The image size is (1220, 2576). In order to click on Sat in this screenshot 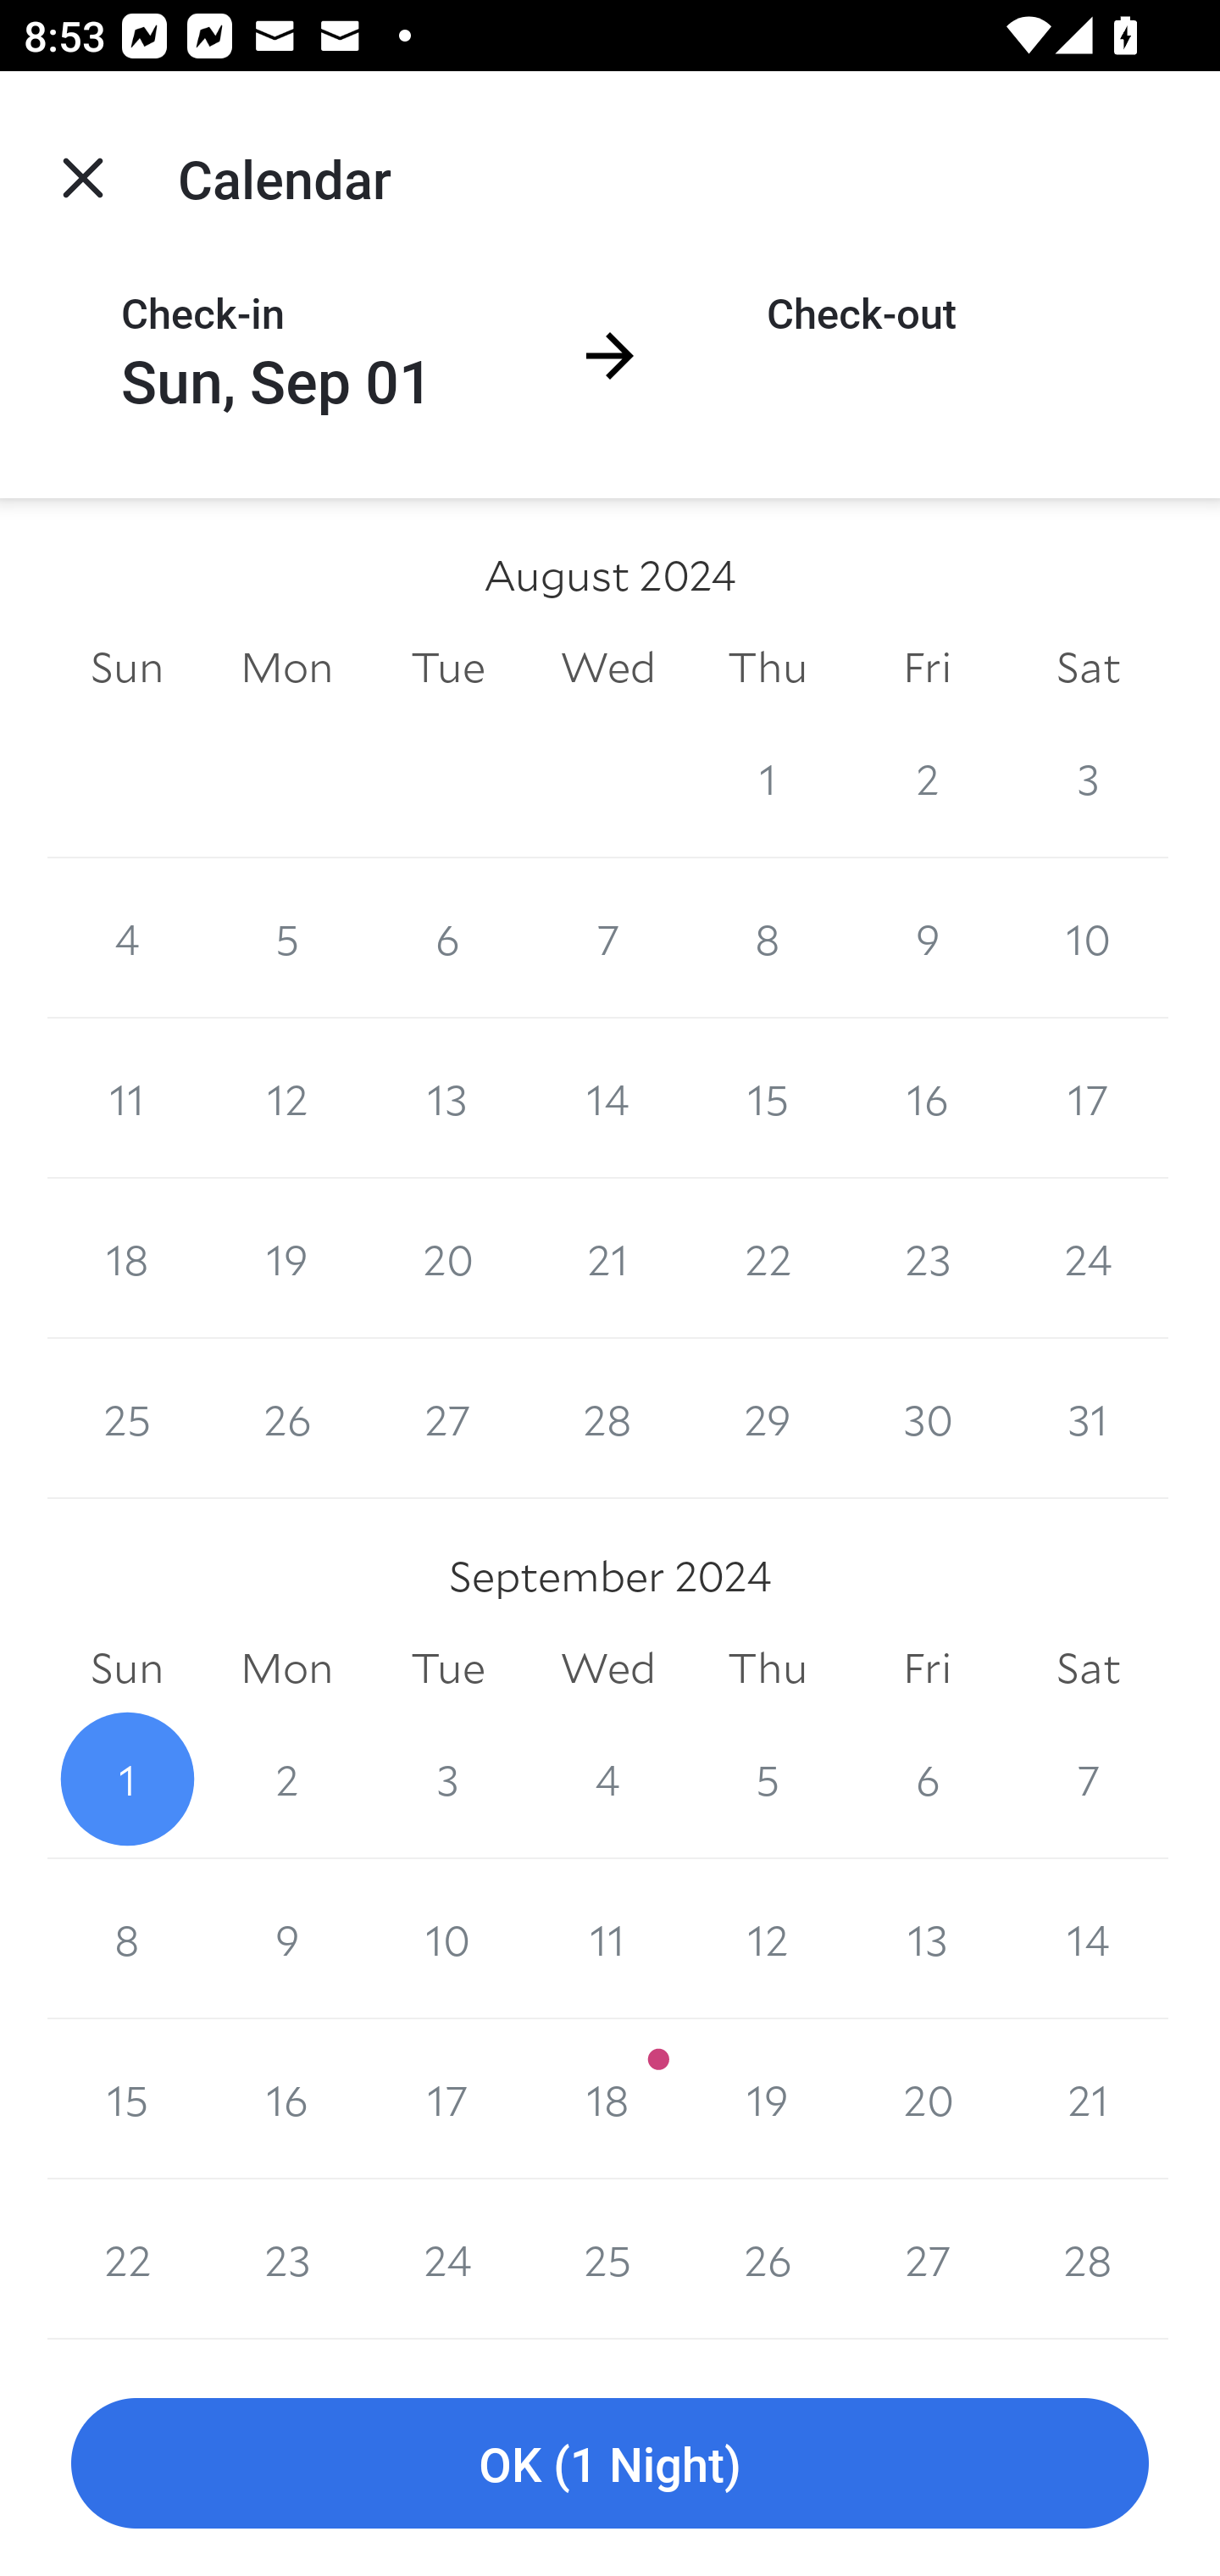, I will do `click(1088, 1669)`.